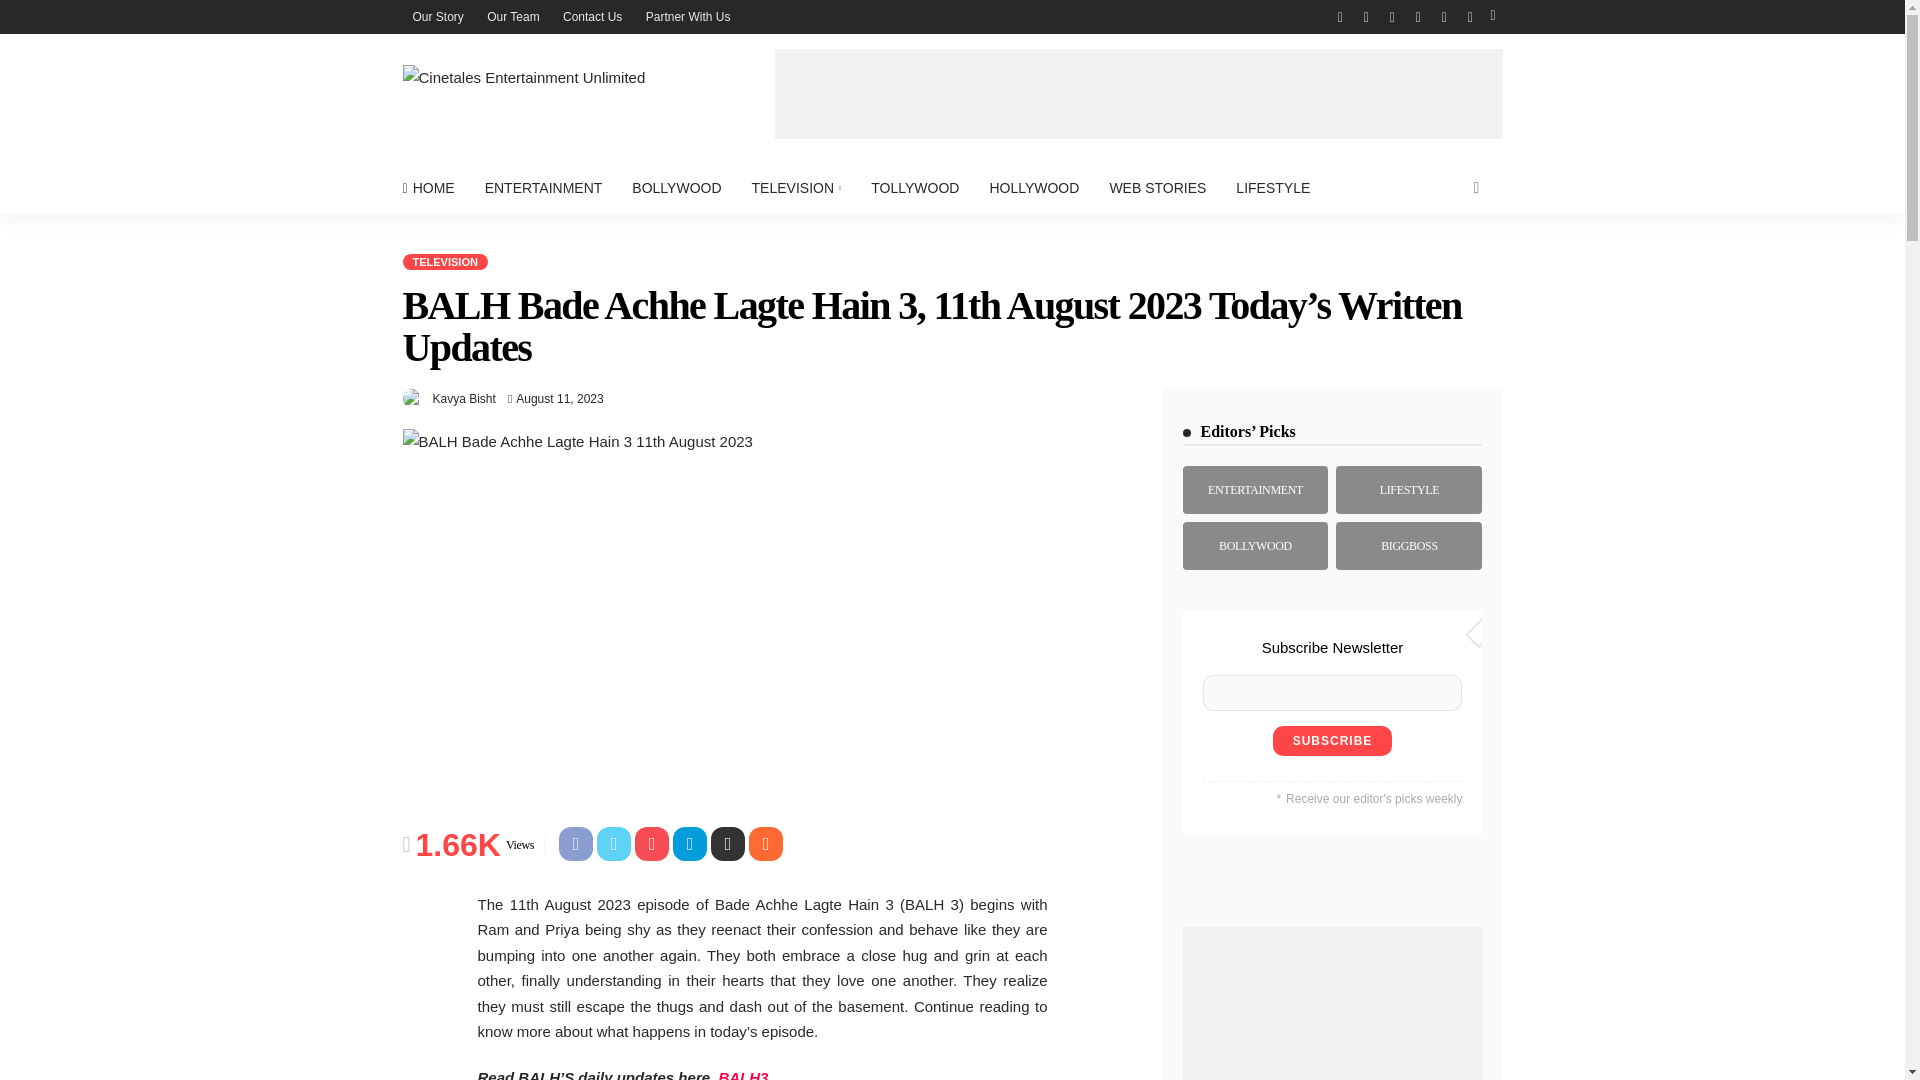 The width and height of the screenshot is (1920, 1080). Describe the element at coordinates (676, 188) in the screenshot. I see `BOLLYWOOD` at that location.